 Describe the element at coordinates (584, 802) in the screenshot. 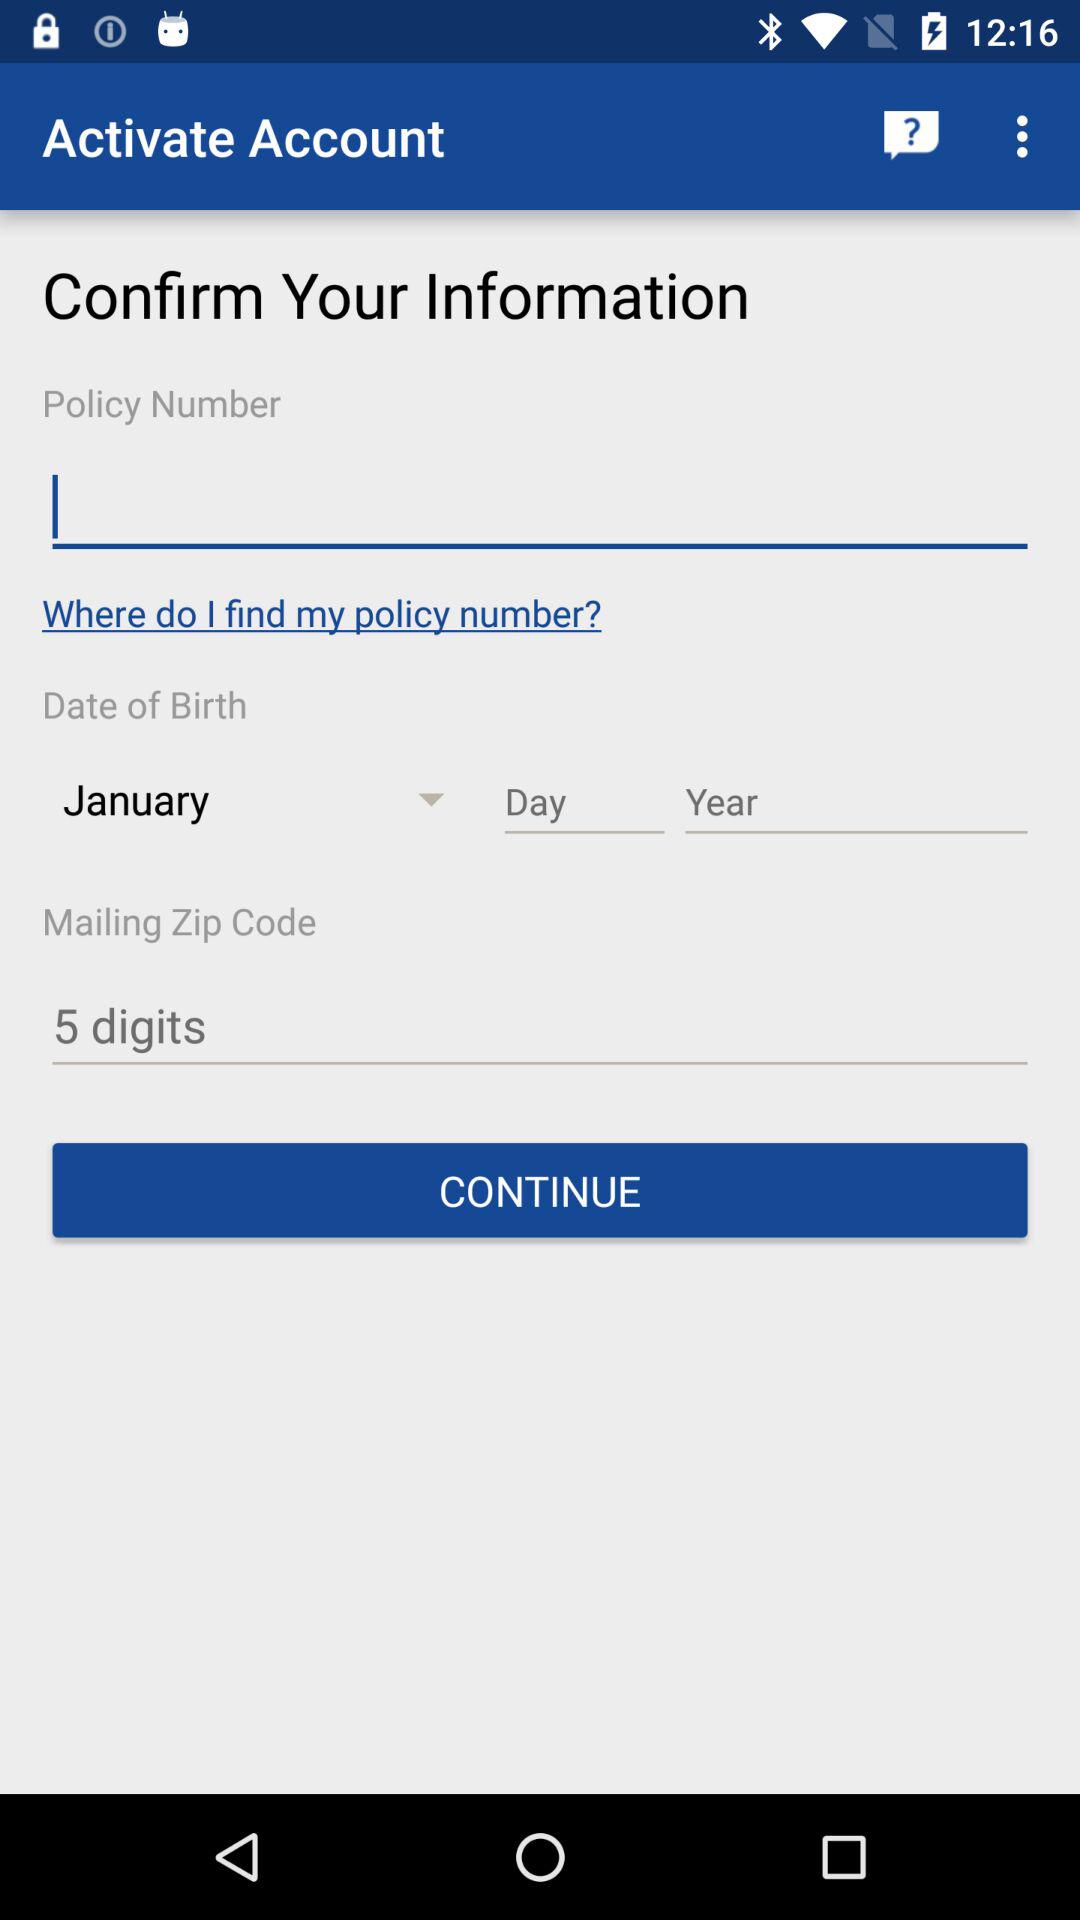

I see `select day of birth` at that location.